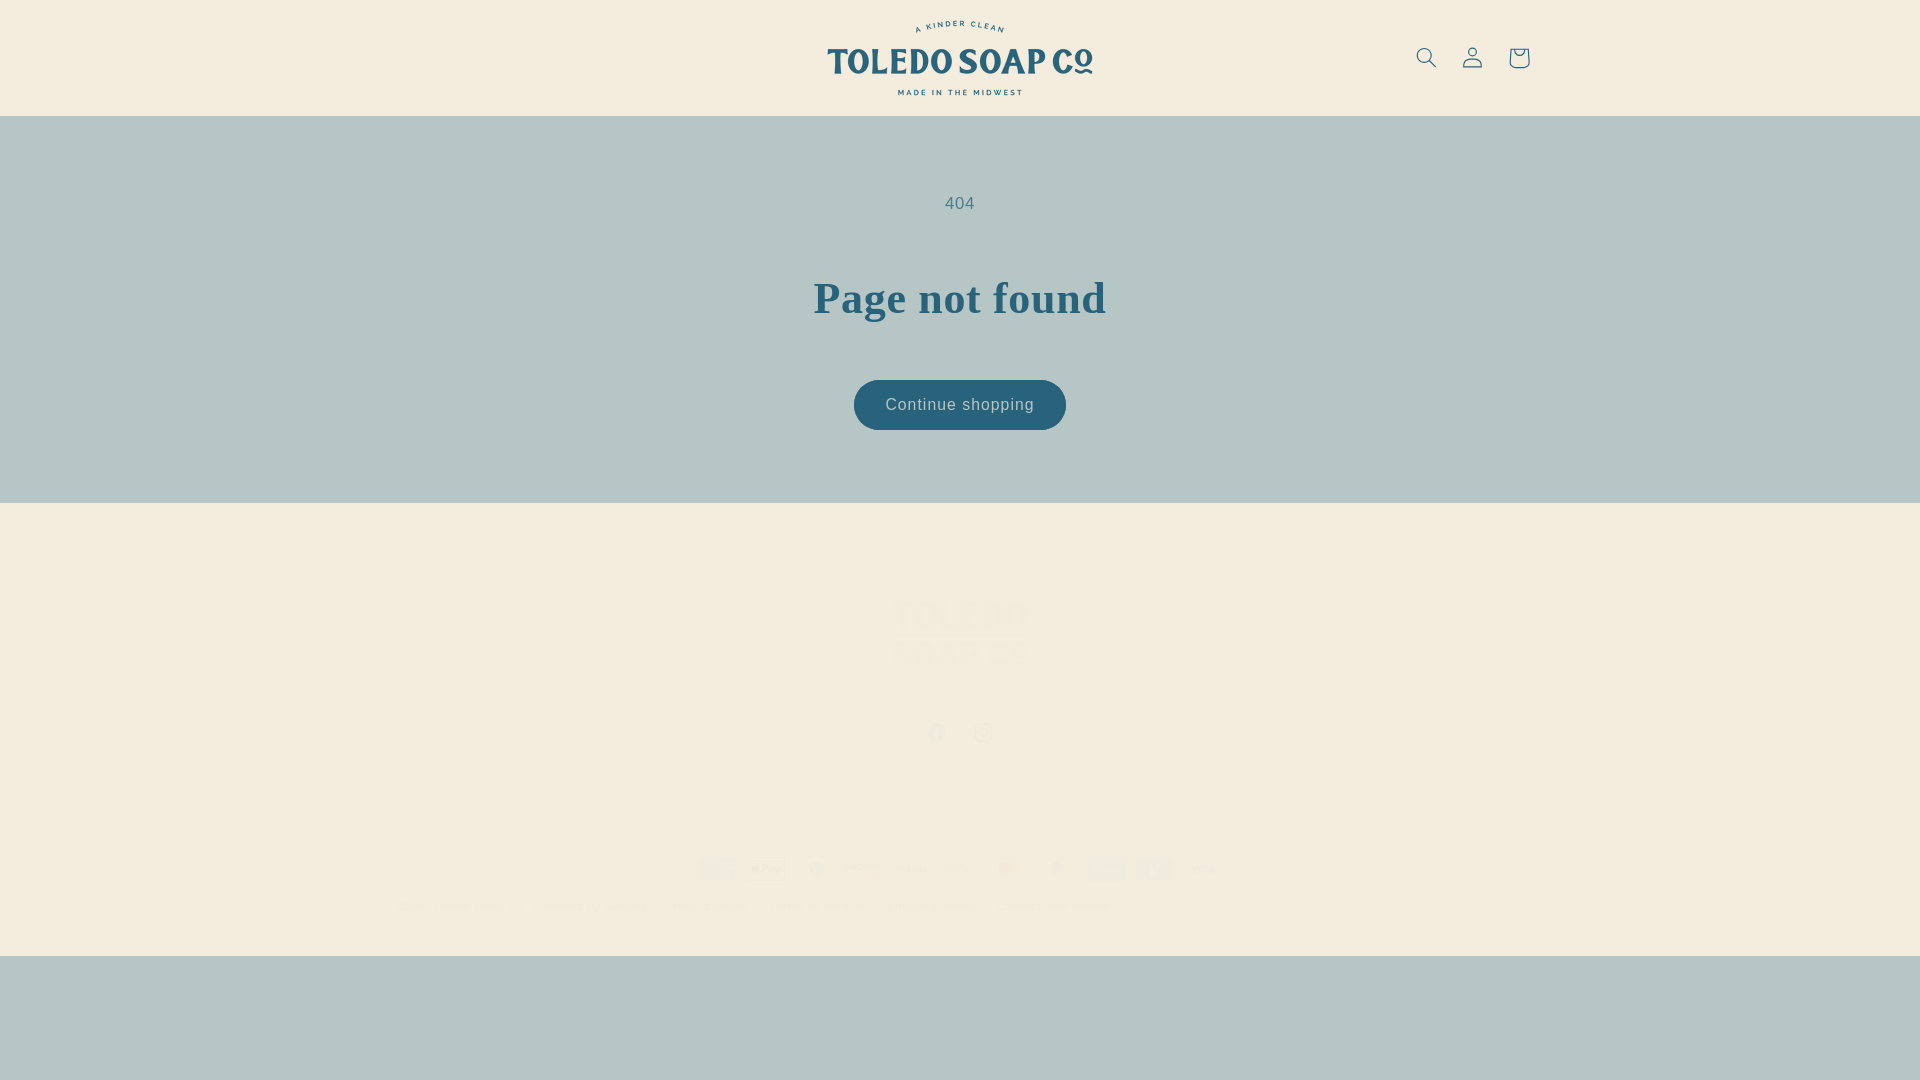 This screenshot has width=1920, height=1080. What do you see at coordinates (960, 732) in the screenshot?
I see `Terms of service` at bounding box center [960, 732].